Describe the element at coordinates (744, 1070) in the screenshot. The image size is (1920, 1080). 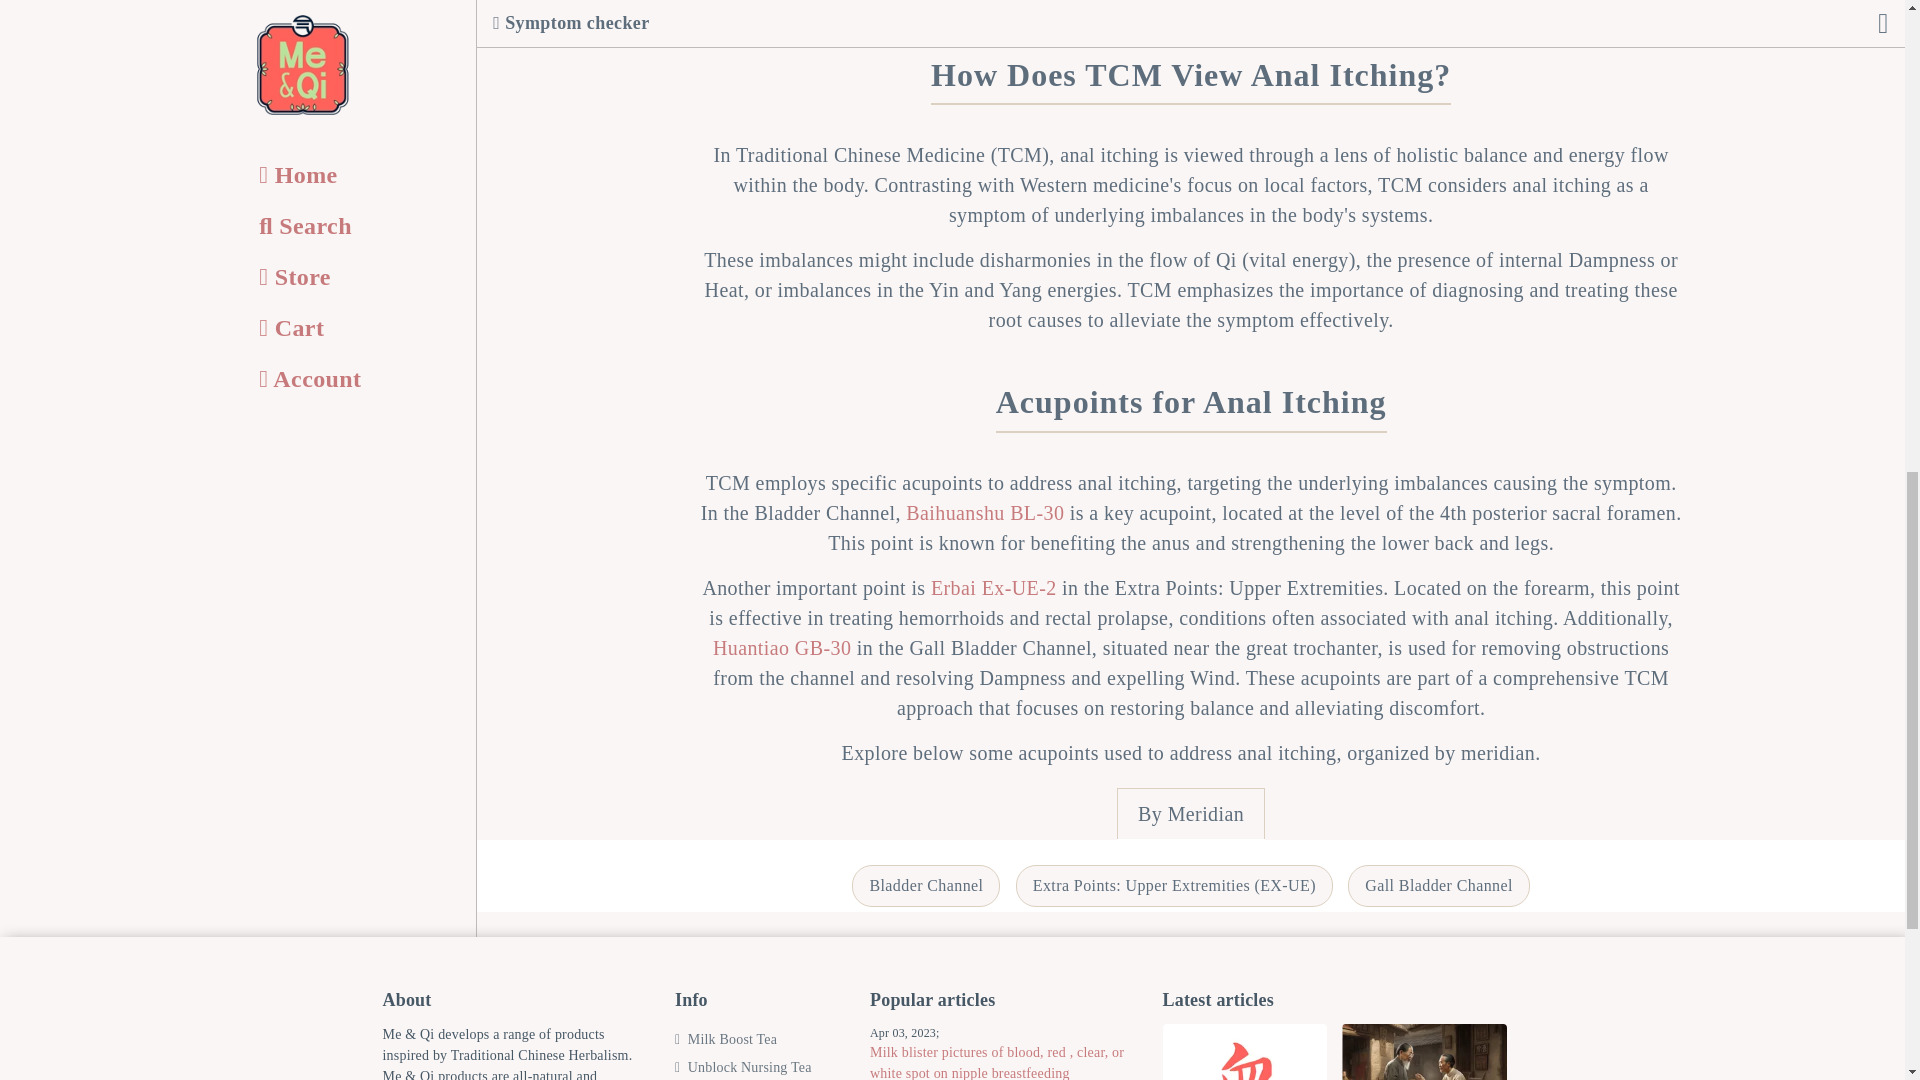
I see `  Unblock Nursing Tea` at that location.